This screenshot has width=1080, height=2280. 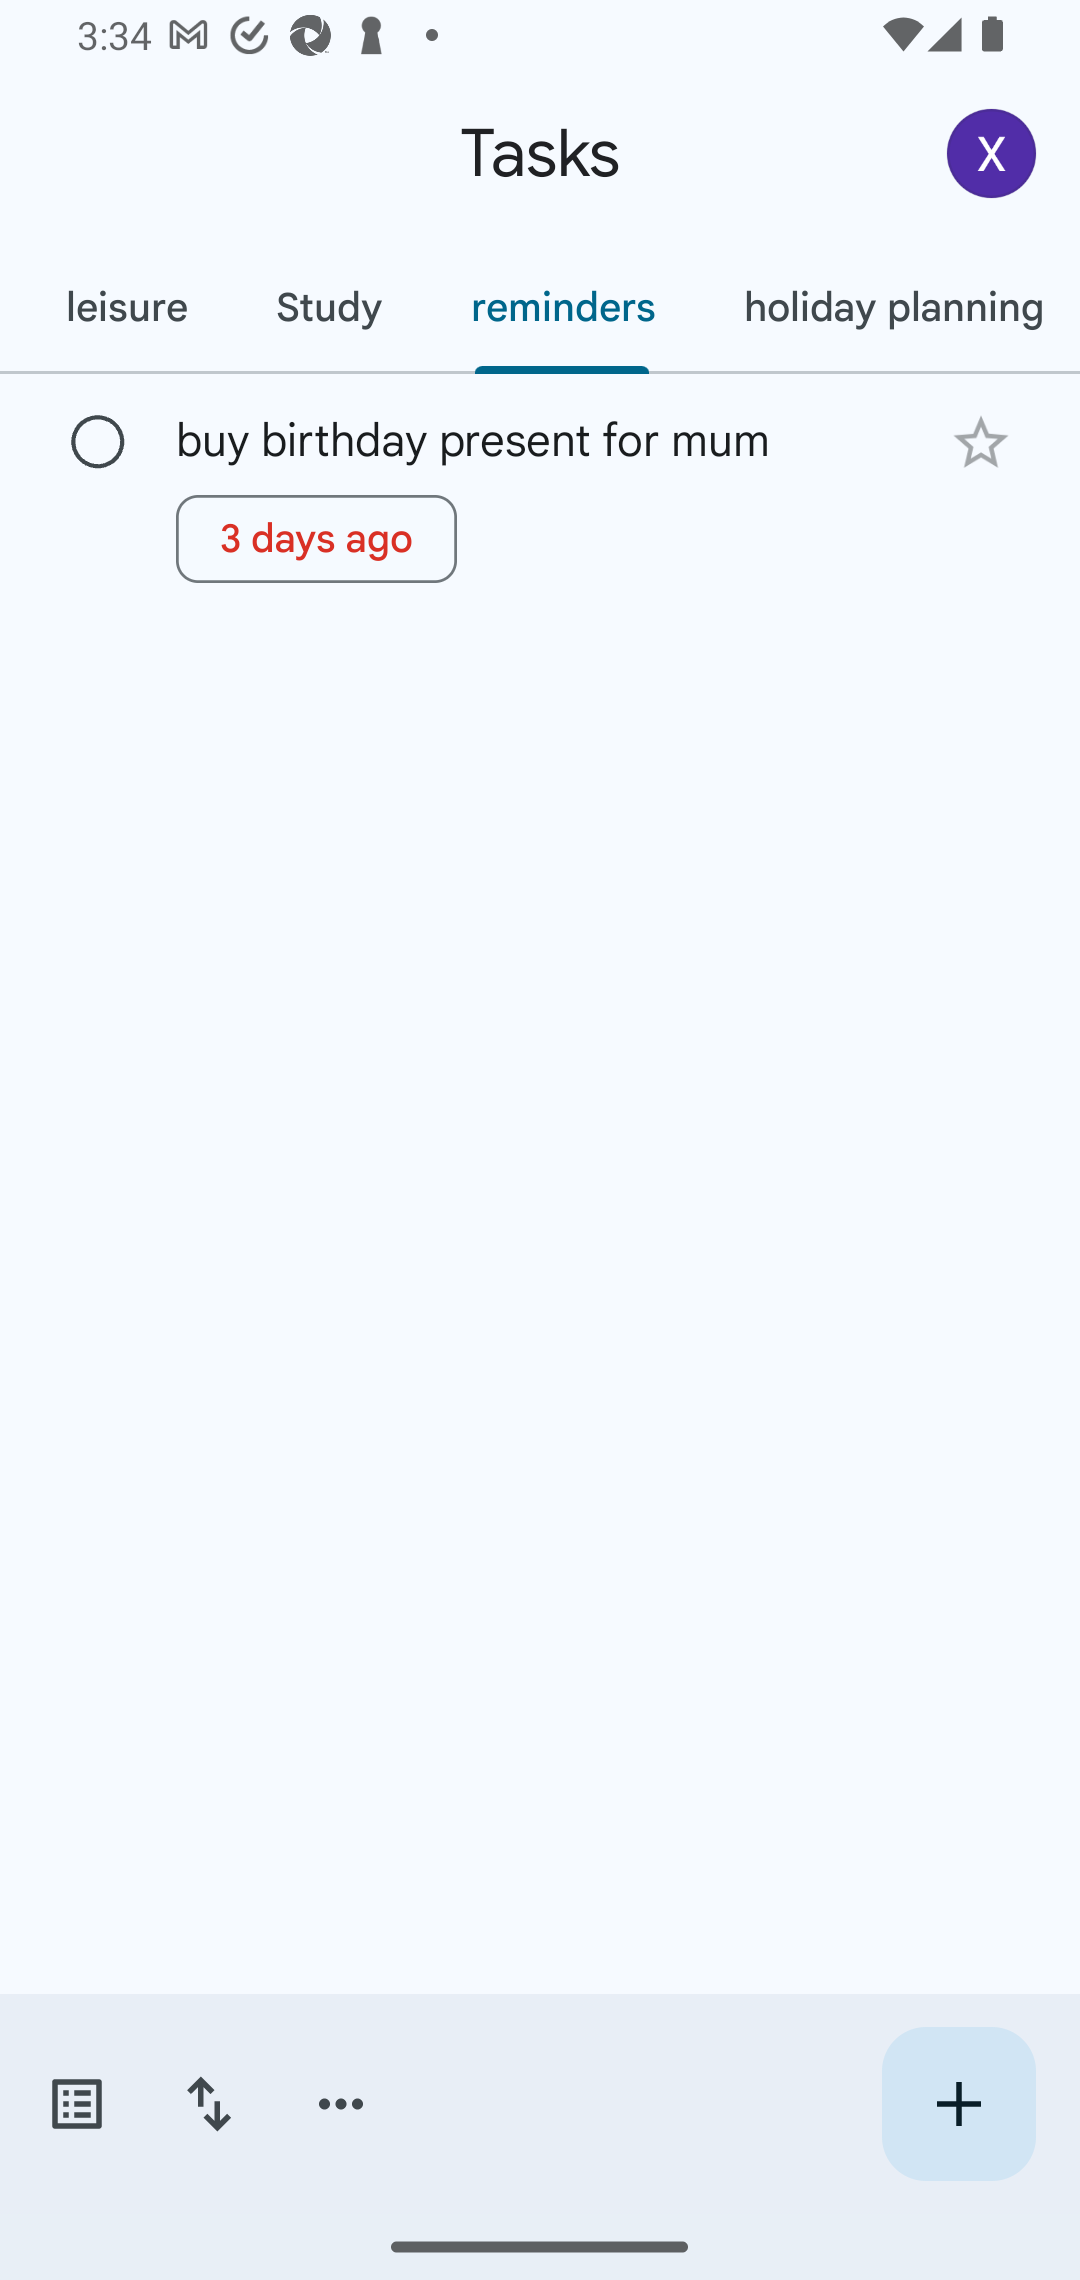 What do you see at coordinates (98, 443) in the screenshot?
I see `Mark as complete` at bounding box center [98, 443].